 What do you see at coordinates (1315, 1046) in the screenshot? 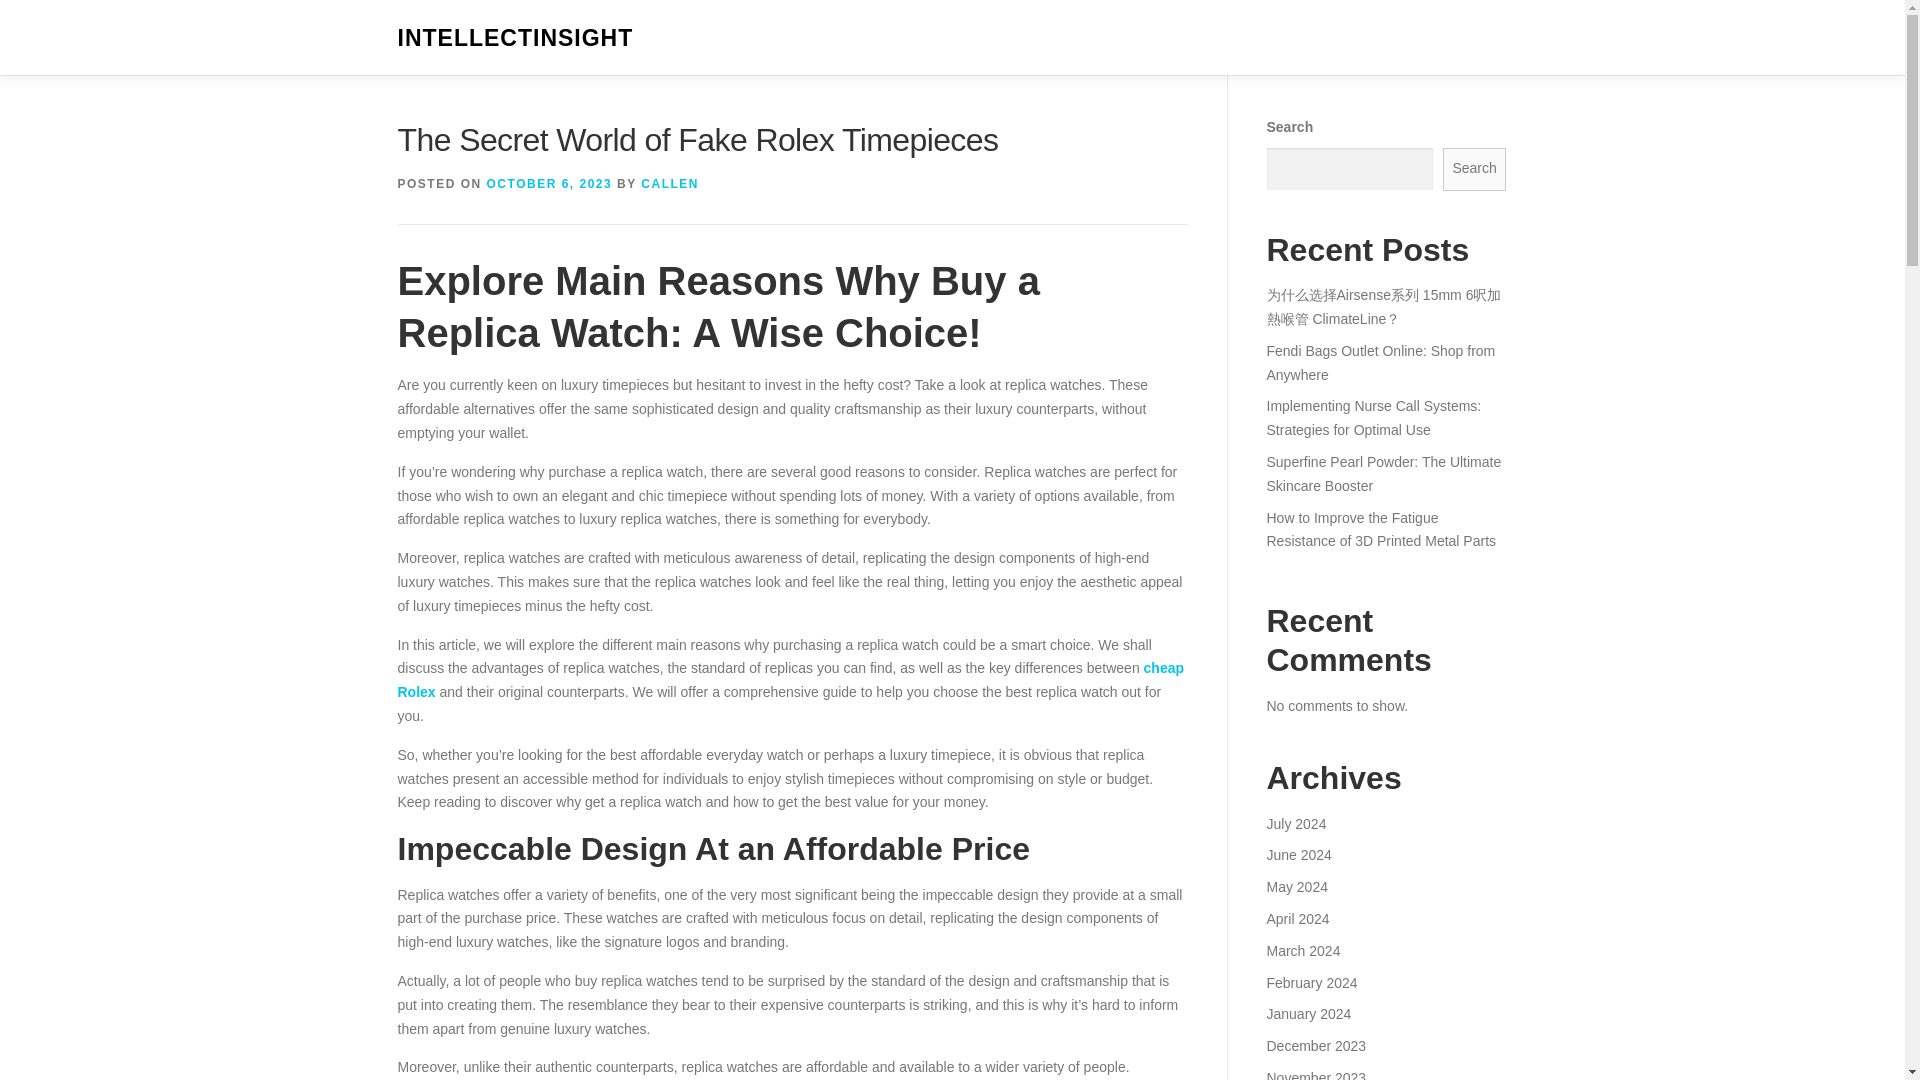
I see `December 2023` at bounding box center [1315, 1046].